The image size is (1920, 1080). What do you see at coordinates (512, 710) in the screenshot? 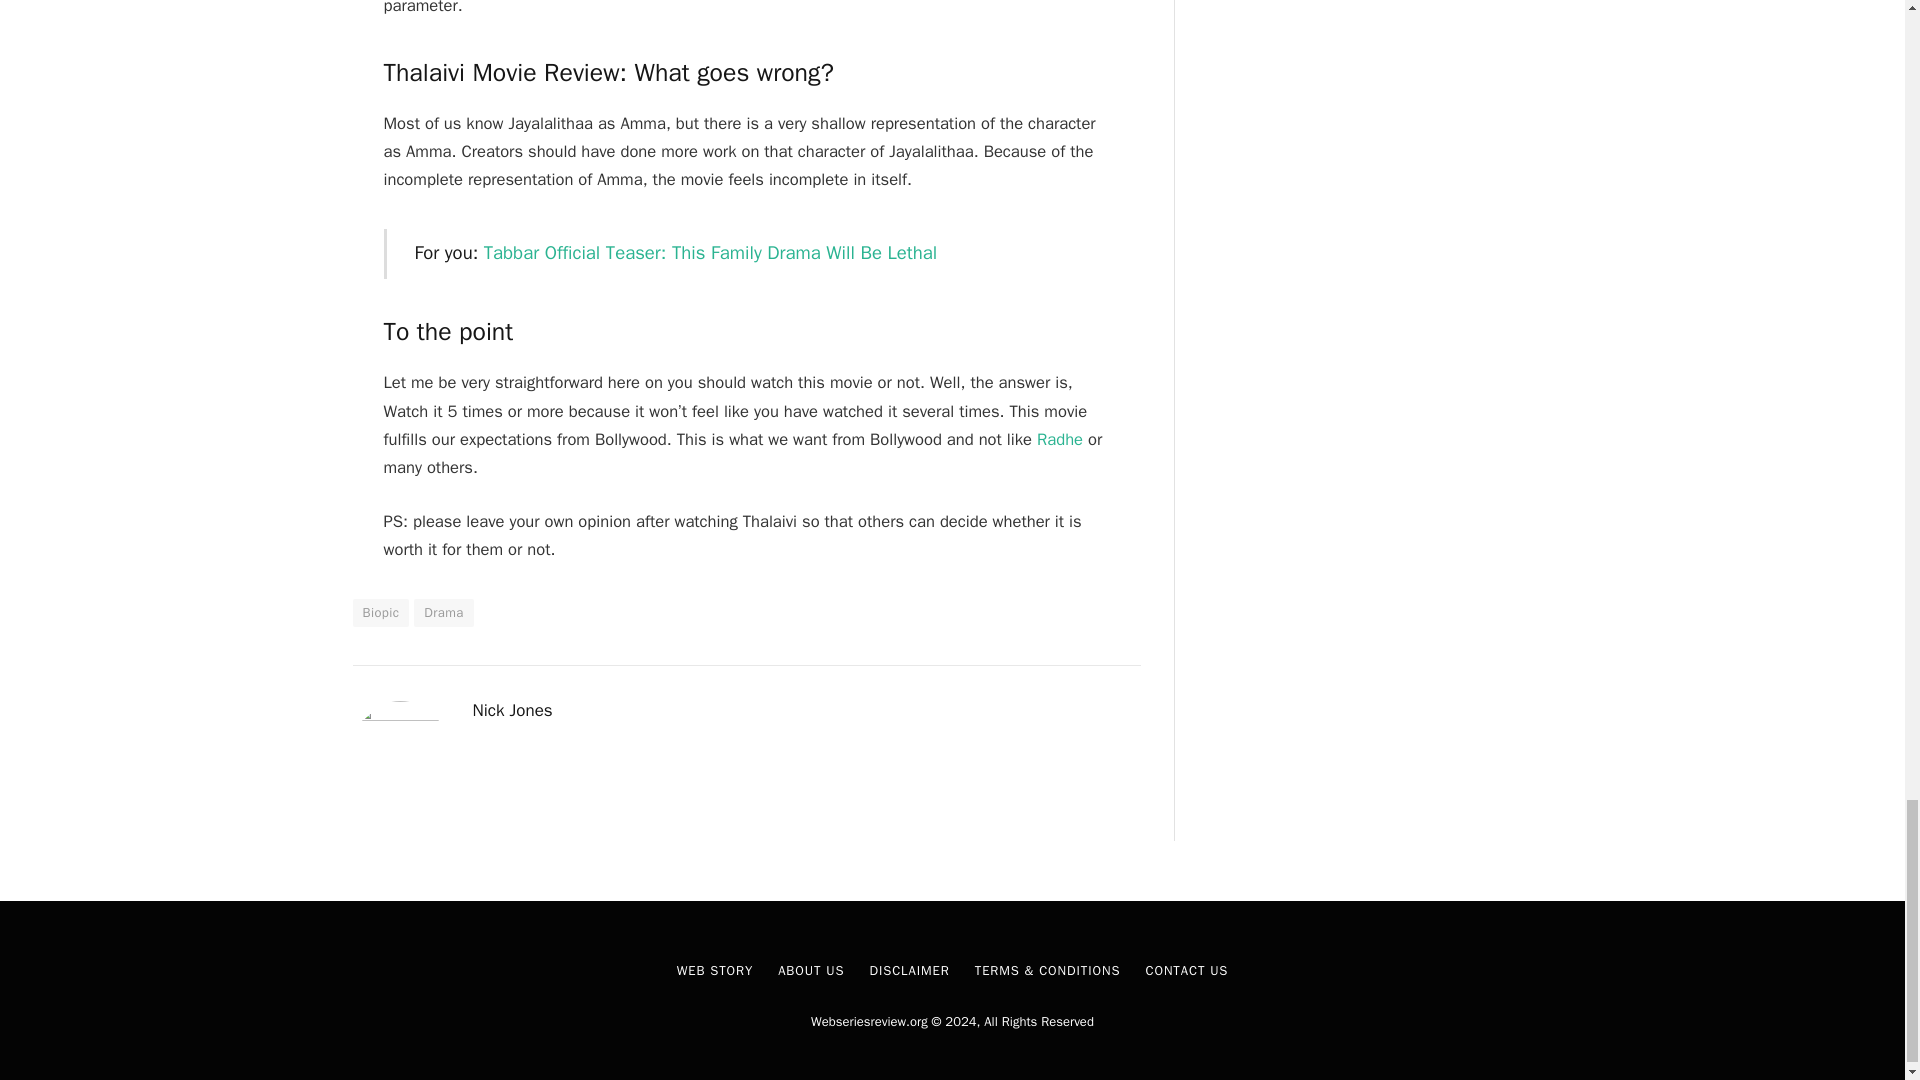
I see `Nick Jones` at bounding box center [512, 710].